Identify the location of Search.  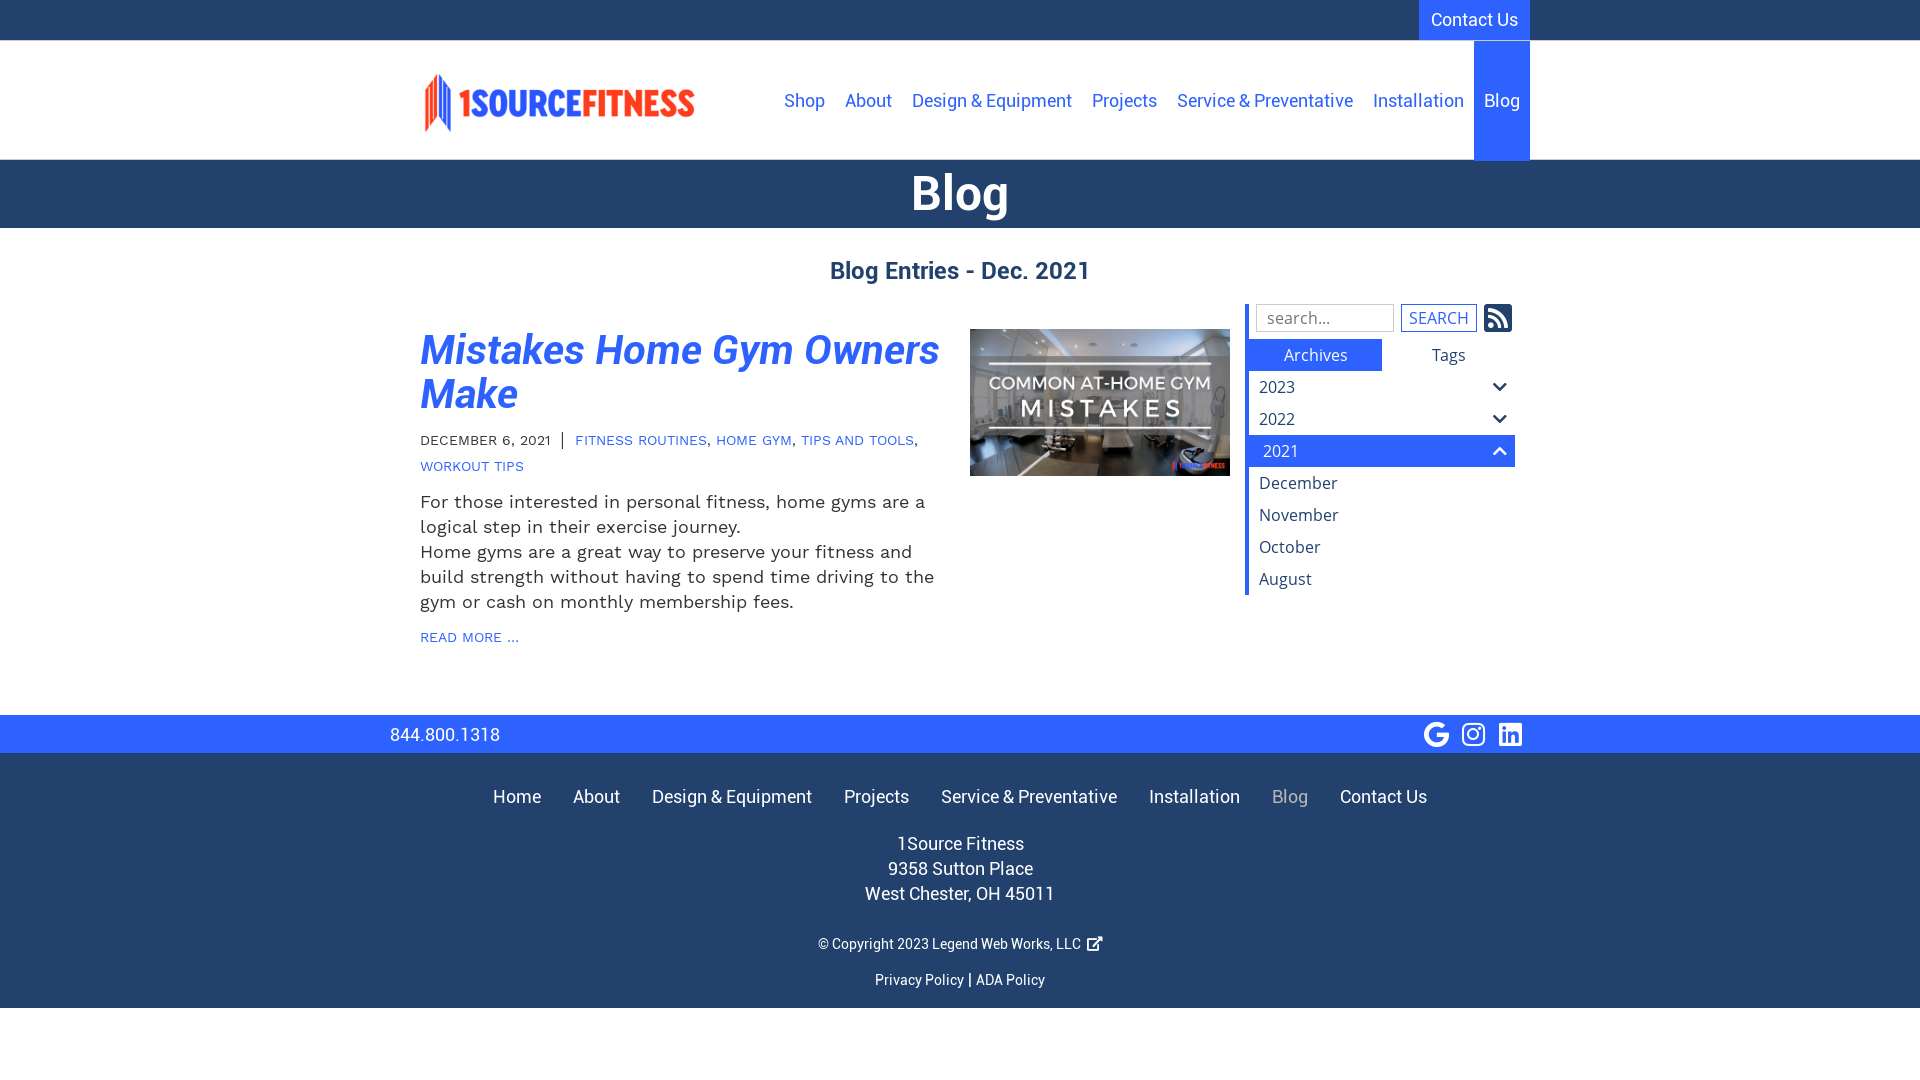
(1438, 318).